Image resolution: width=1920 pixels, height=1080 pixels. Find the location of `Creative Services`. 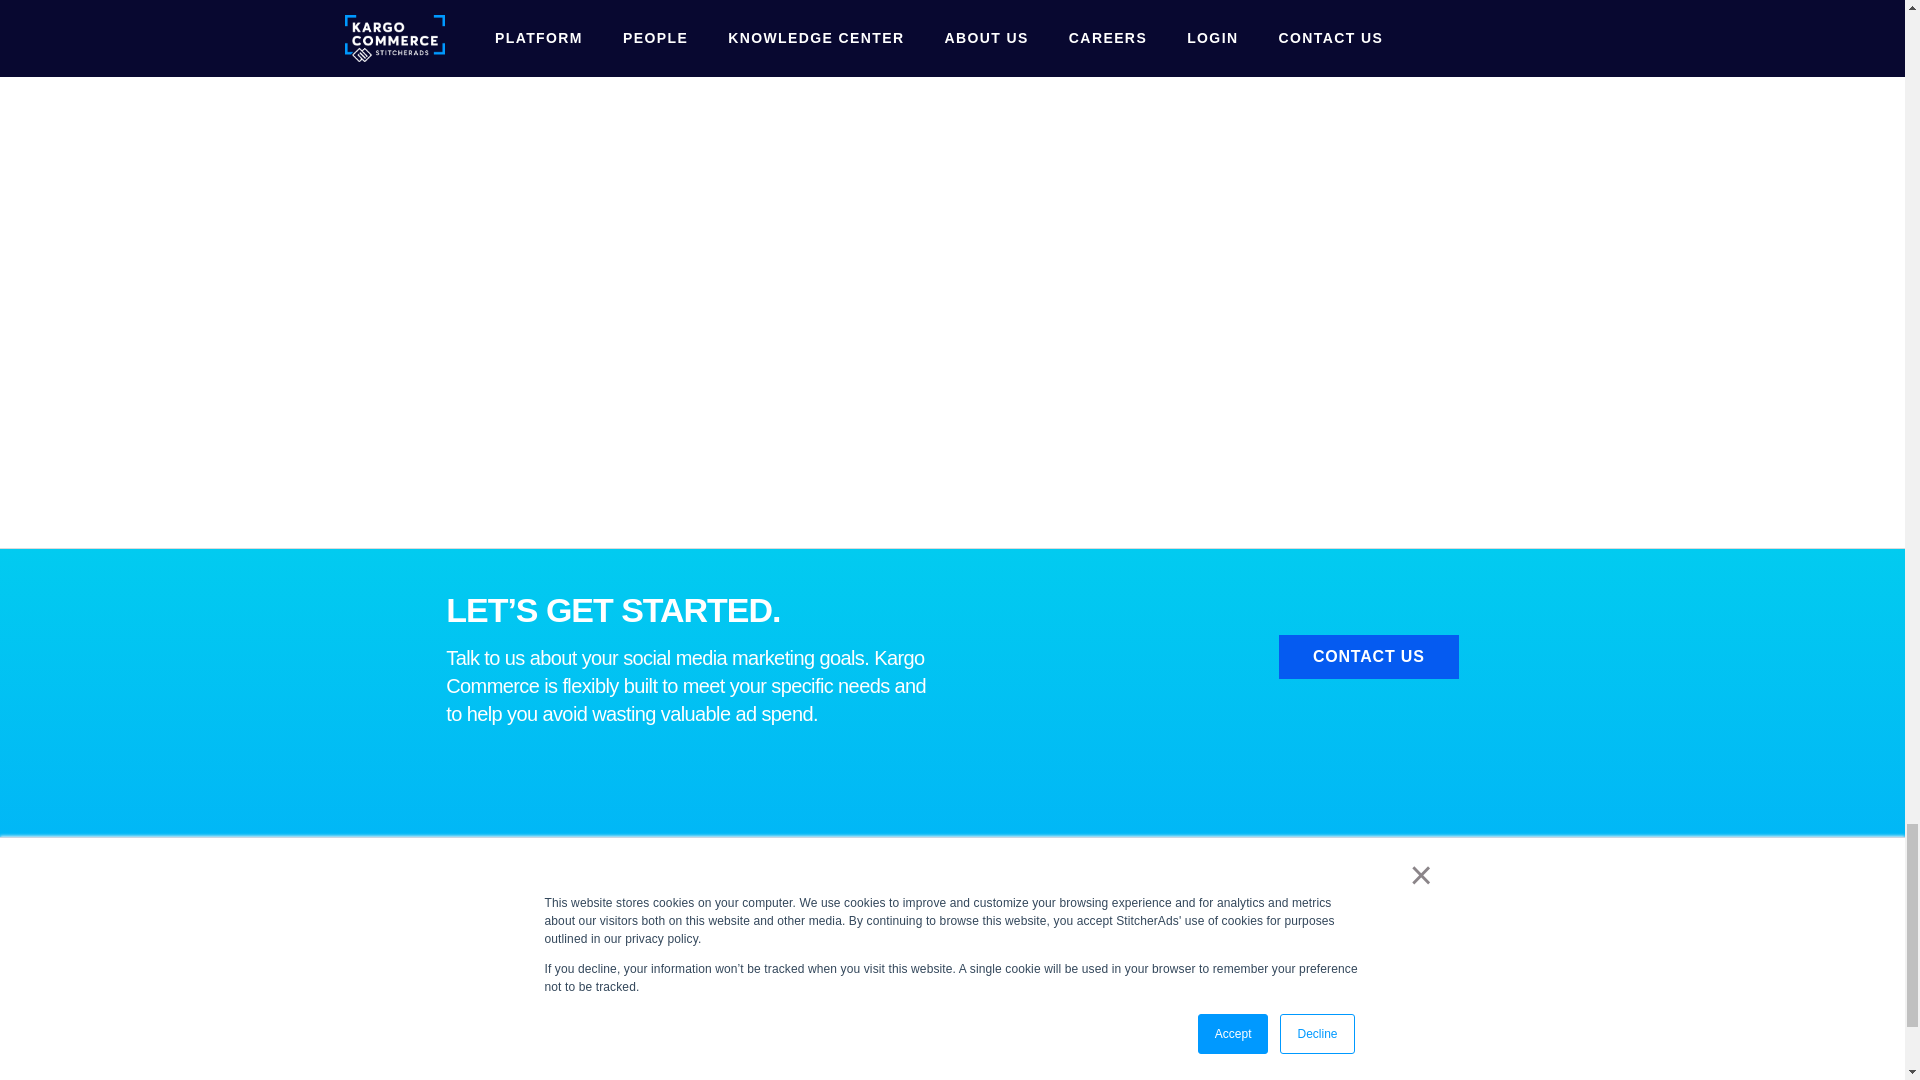

Creative Services is located at coordinates (636, 936).